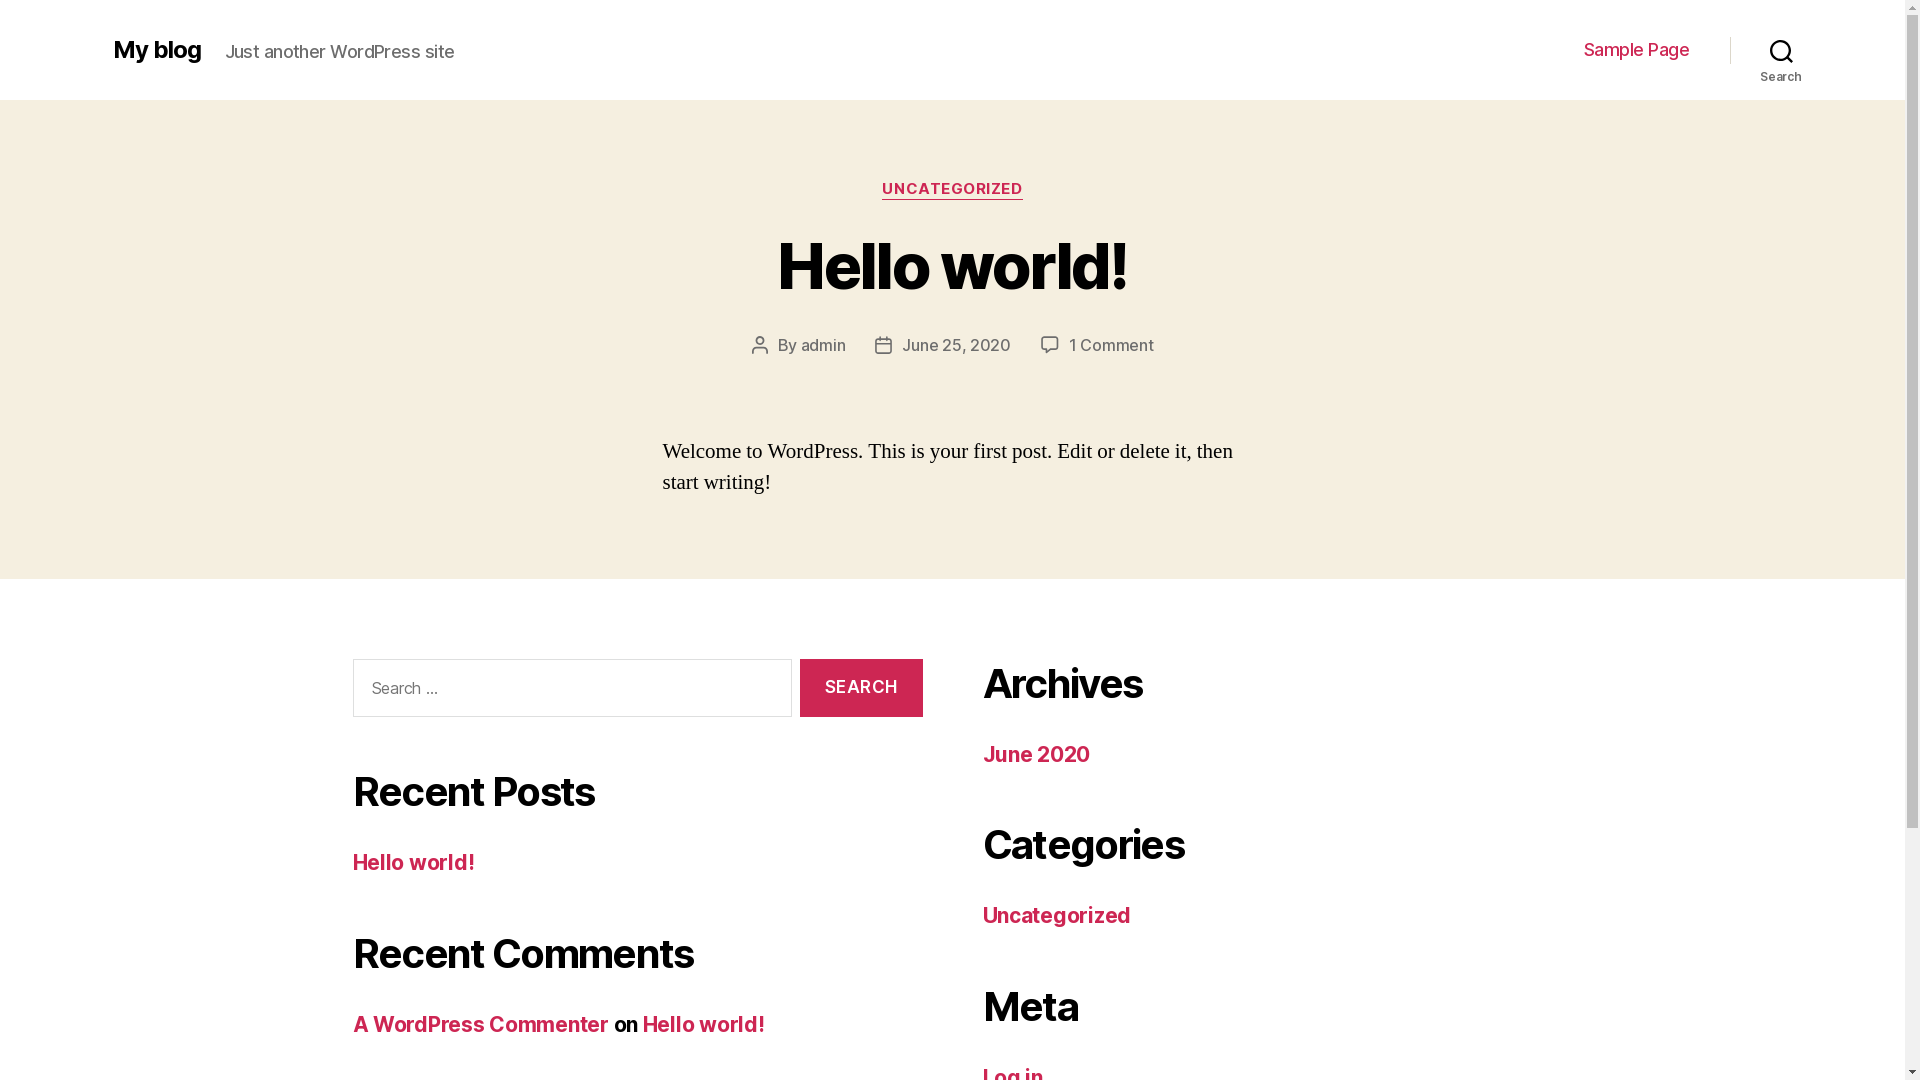 This screenshot has height=1080, width=1920. Describe the element at coordinates (704, 1024) in the screenshot. I see `Hello world!` at that location.